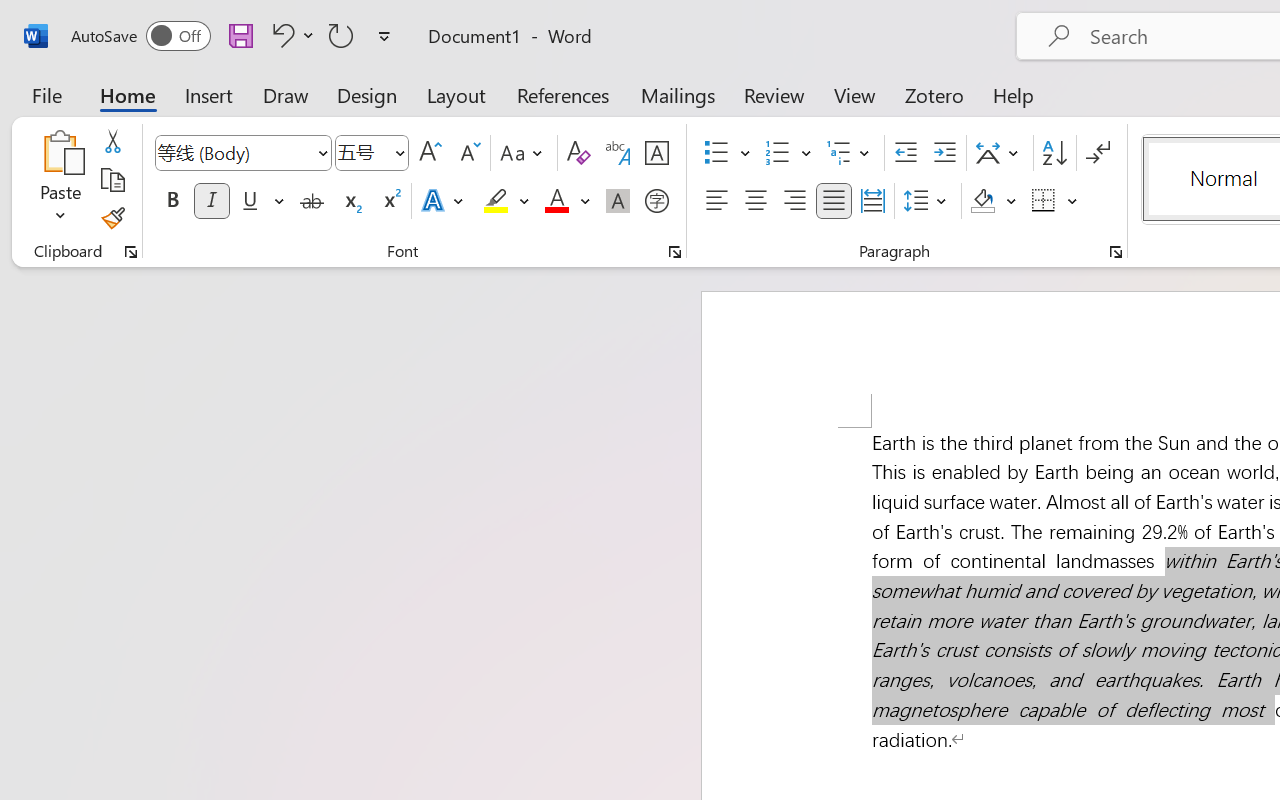 The height and width of the screenshot is (800, 1280). What do you see at coordinates (656, 201) in the screenshot?
I see `Enclose Characters...` at bounding box center [656, 201].